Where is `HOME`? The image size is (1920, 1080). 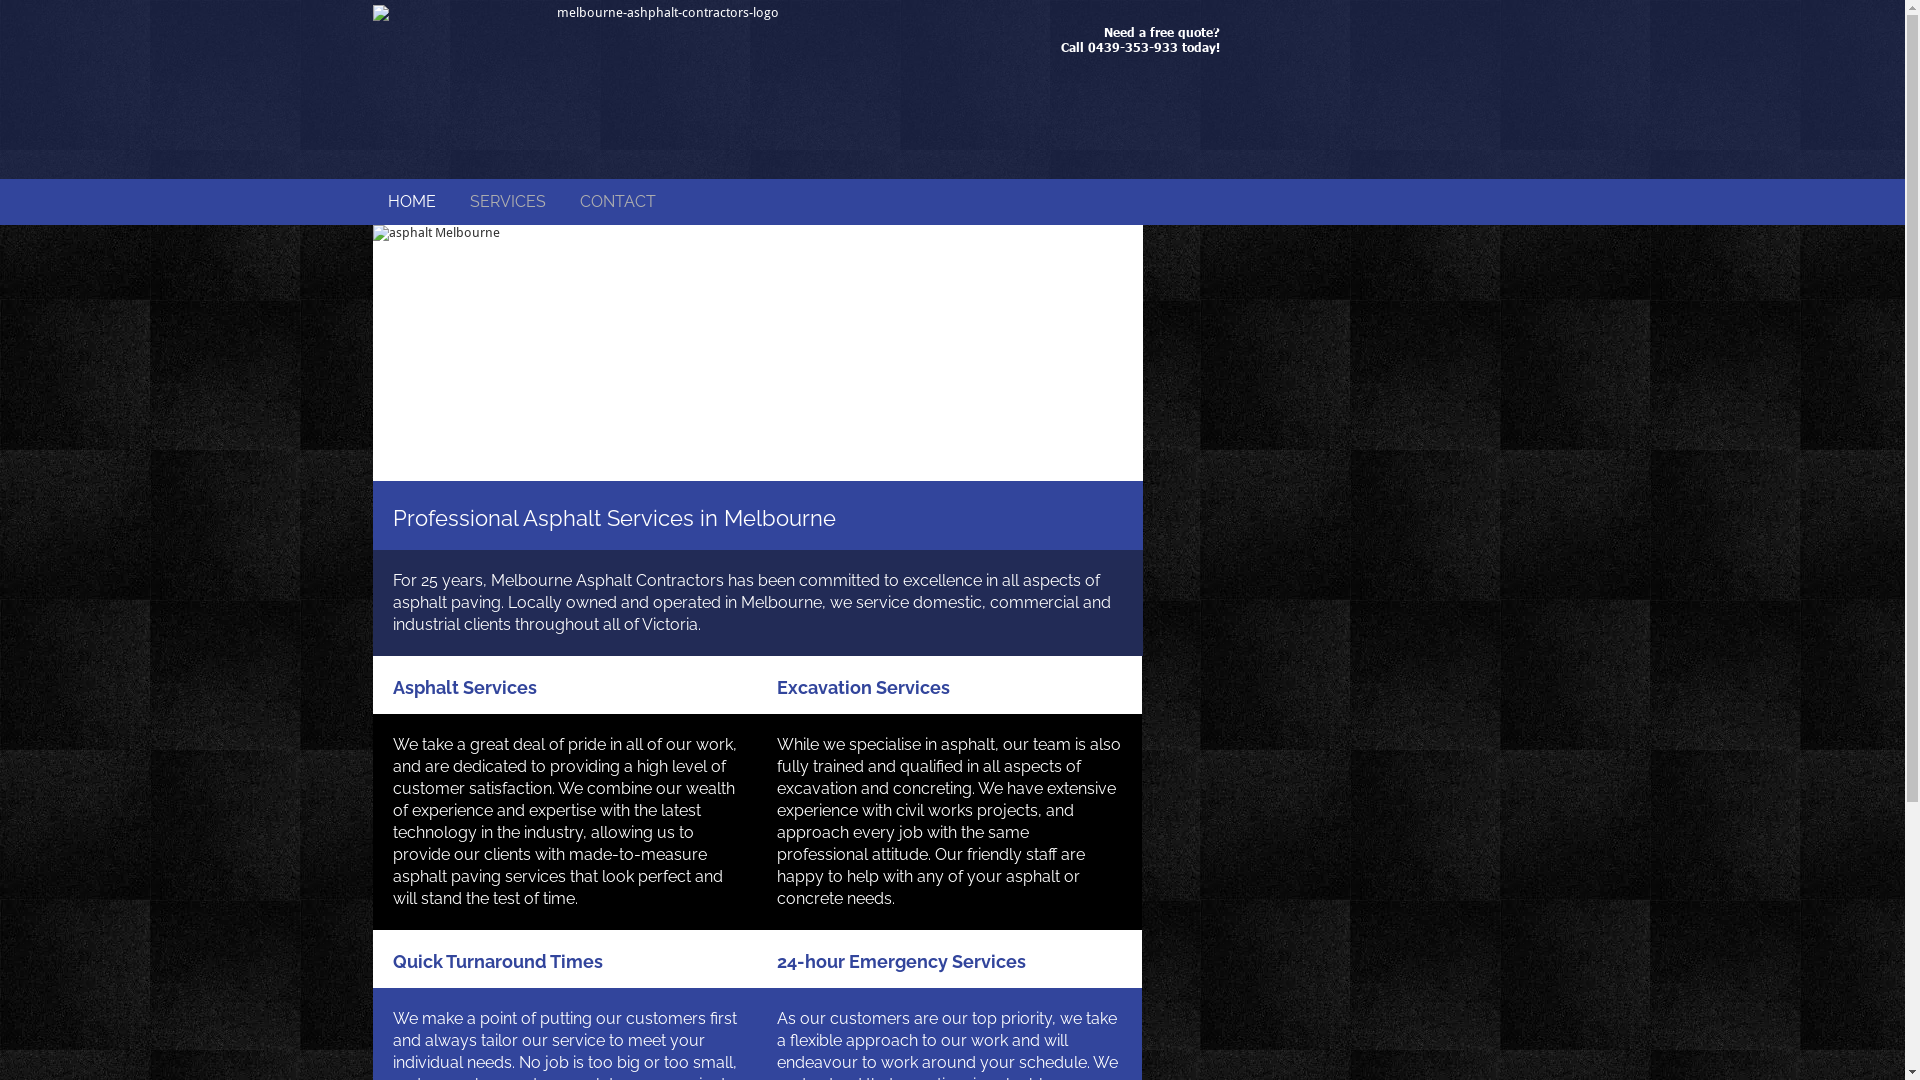
HOME is located at coordinates (412, 202).